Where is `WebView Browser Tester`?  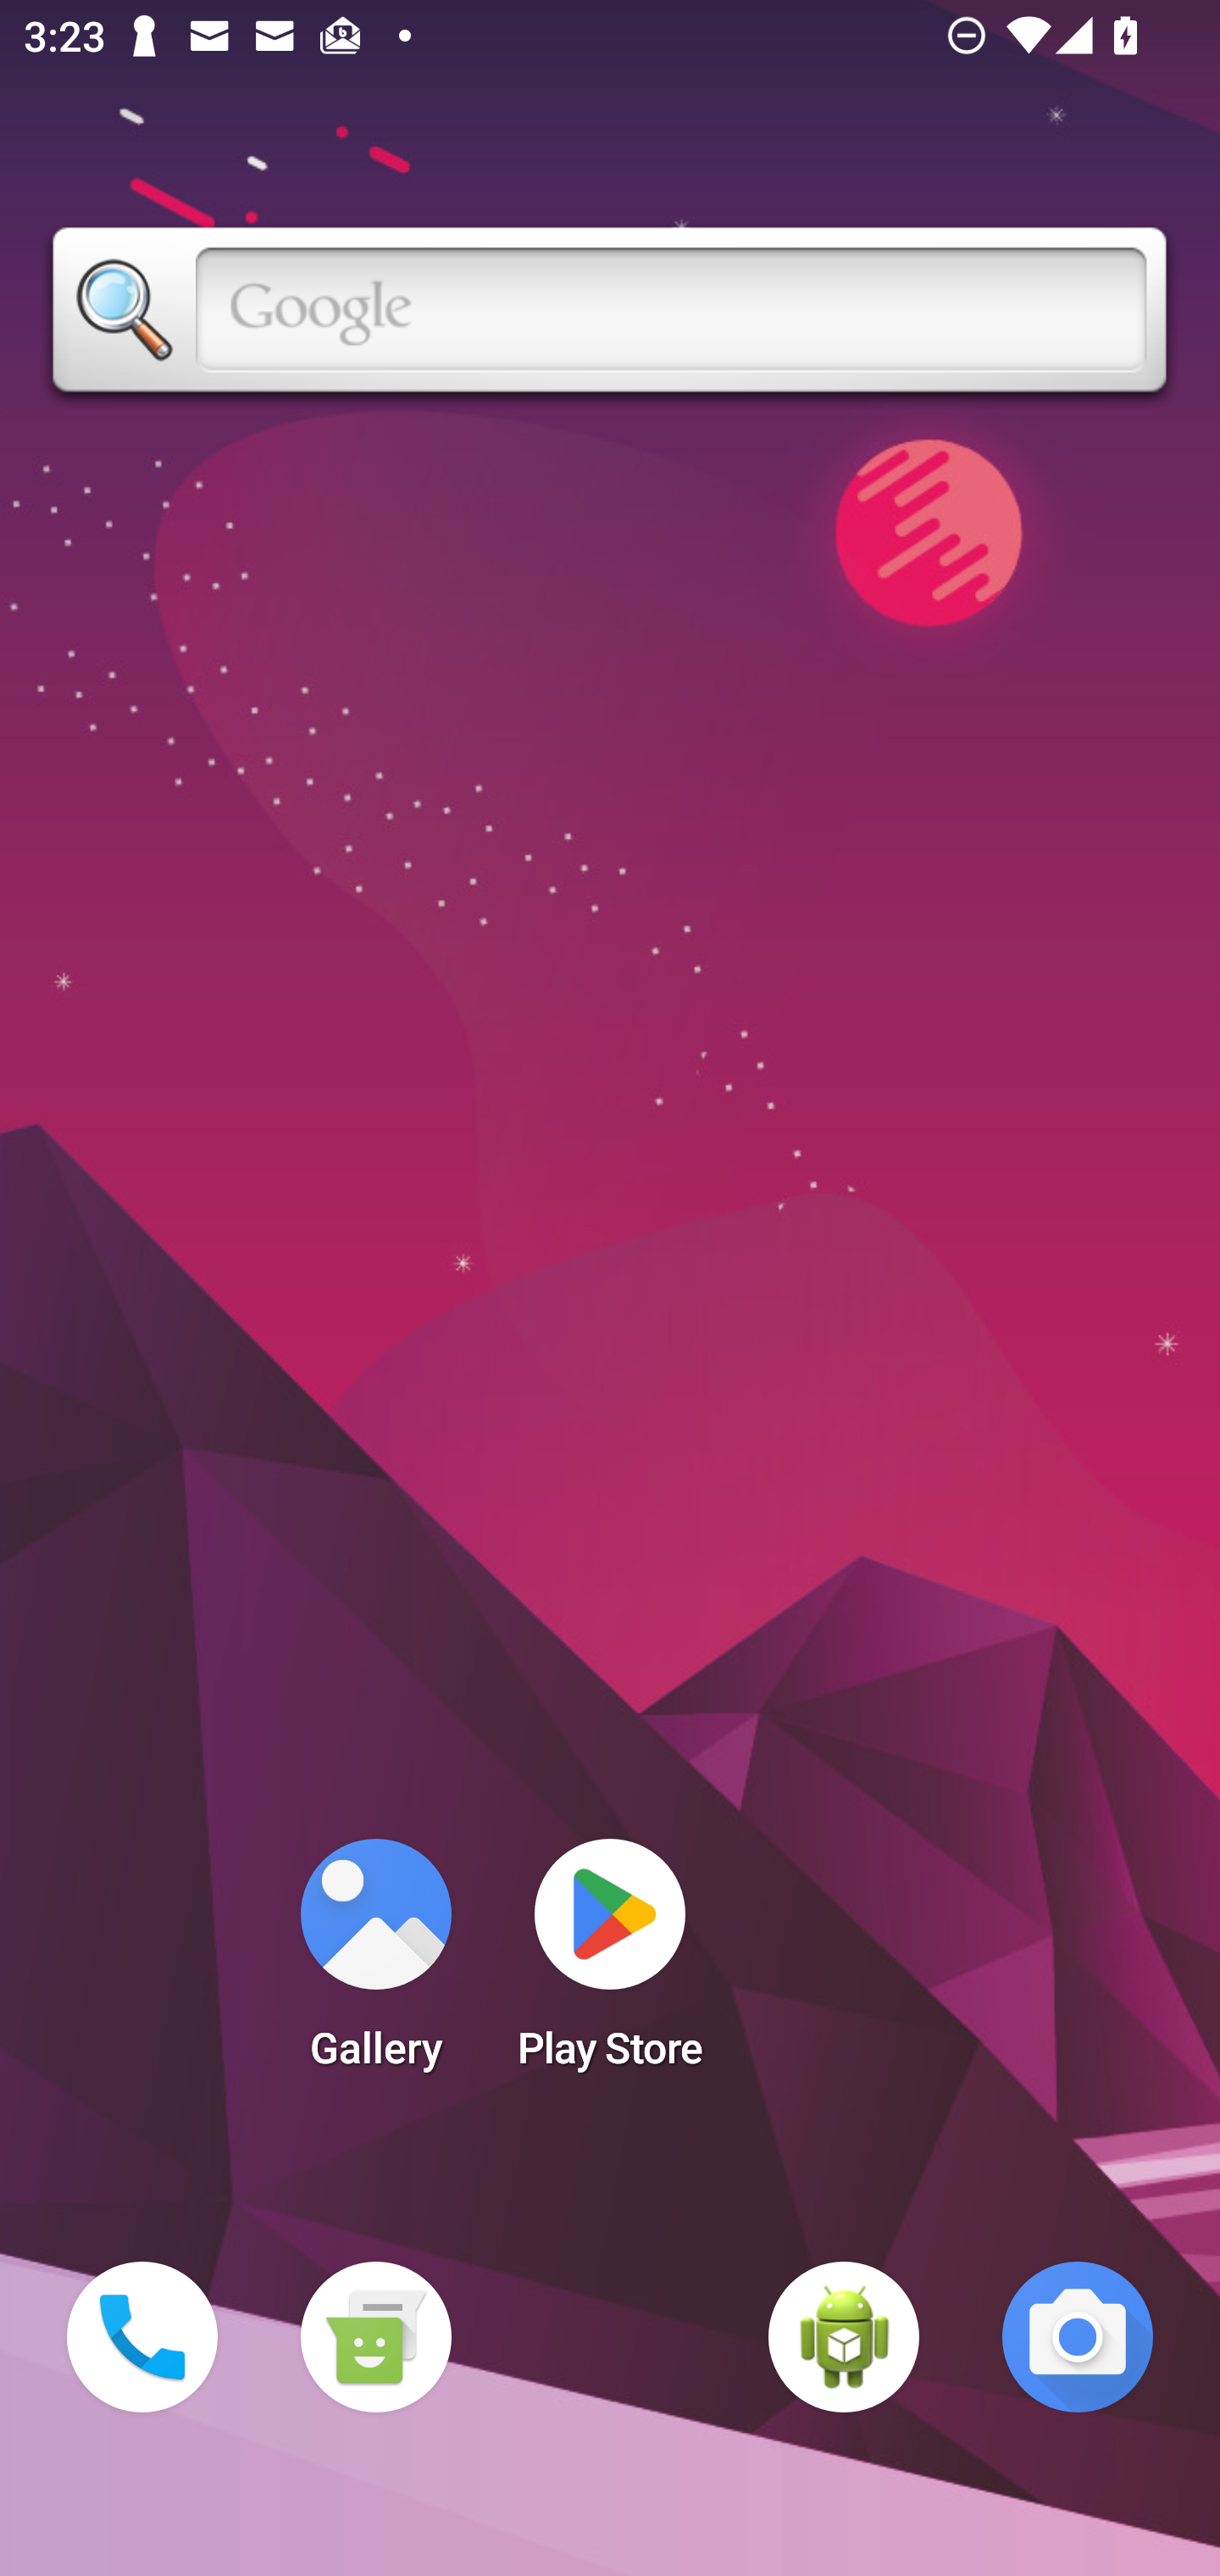 WebView Browser Tester is located at coordinates (844, 2337).